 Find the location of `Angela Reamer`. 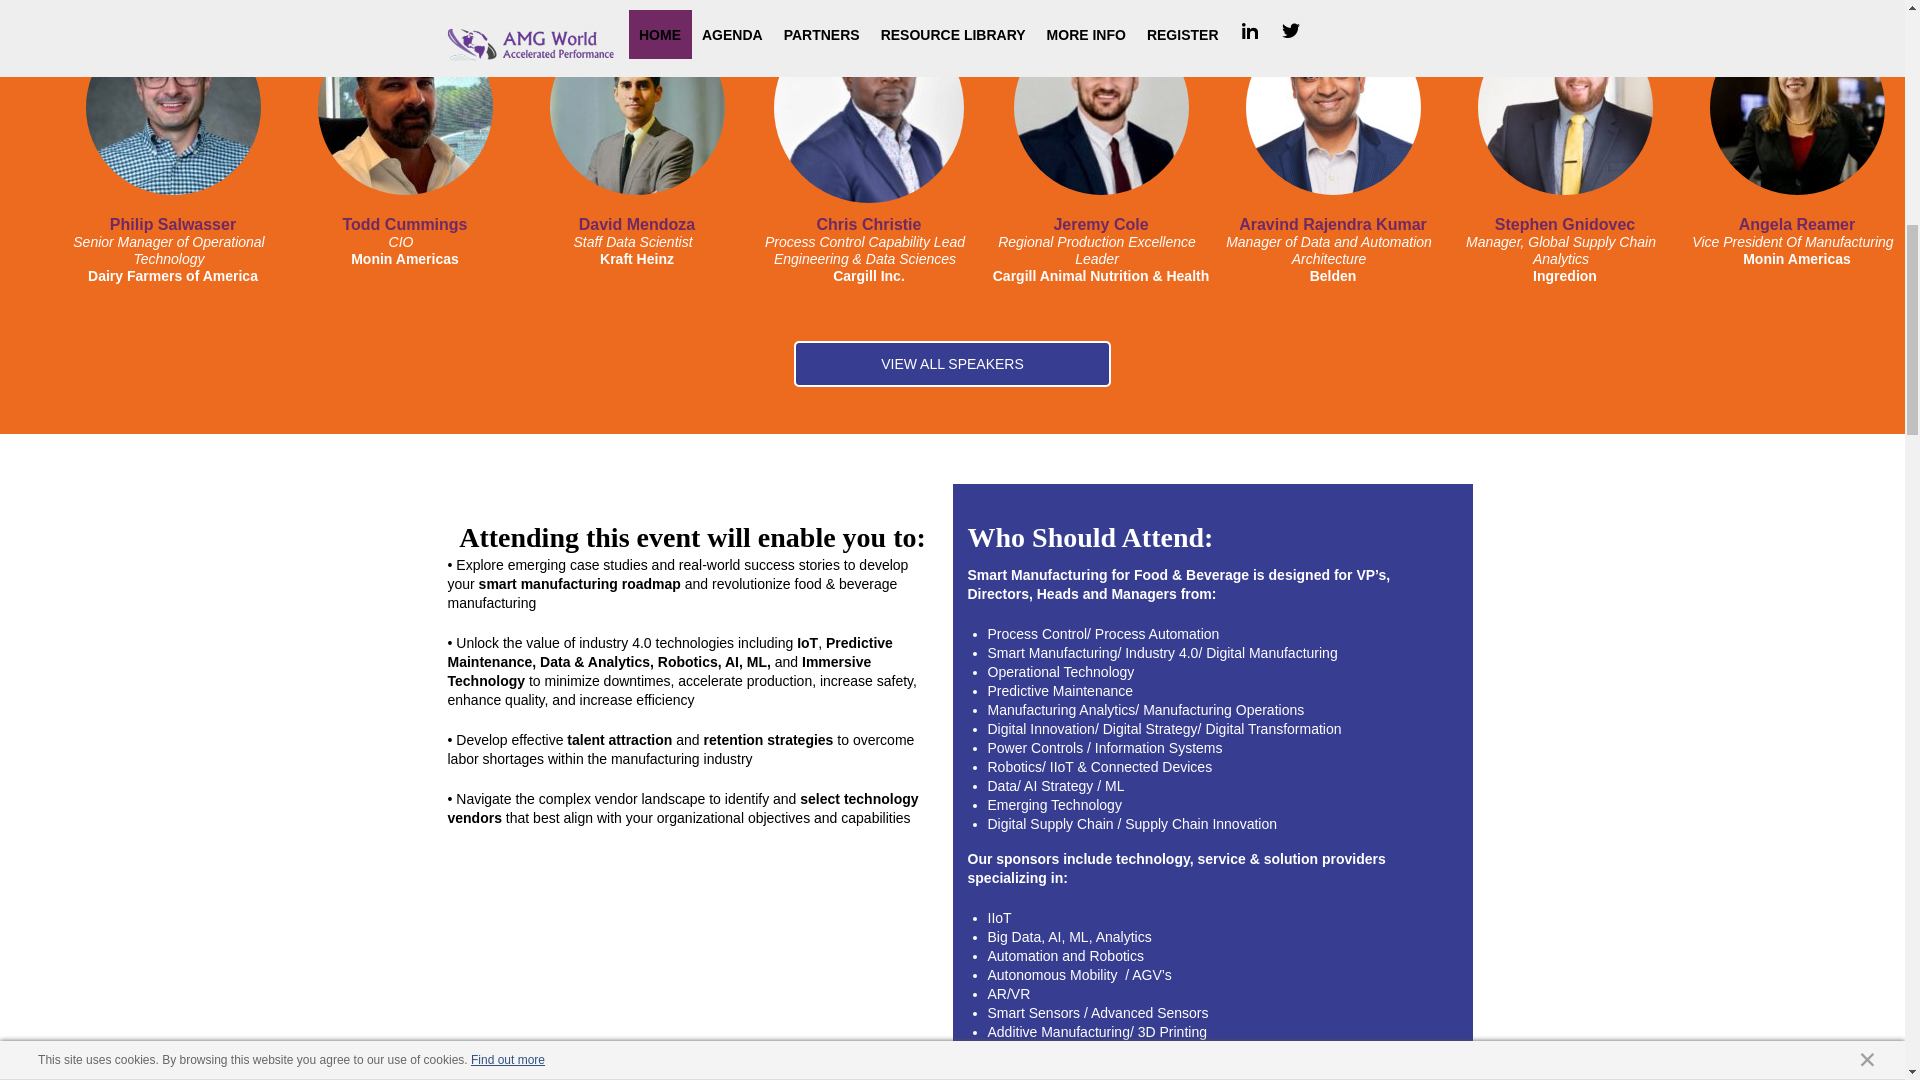

Angela Reamer is located at coordinates (1798, 224).